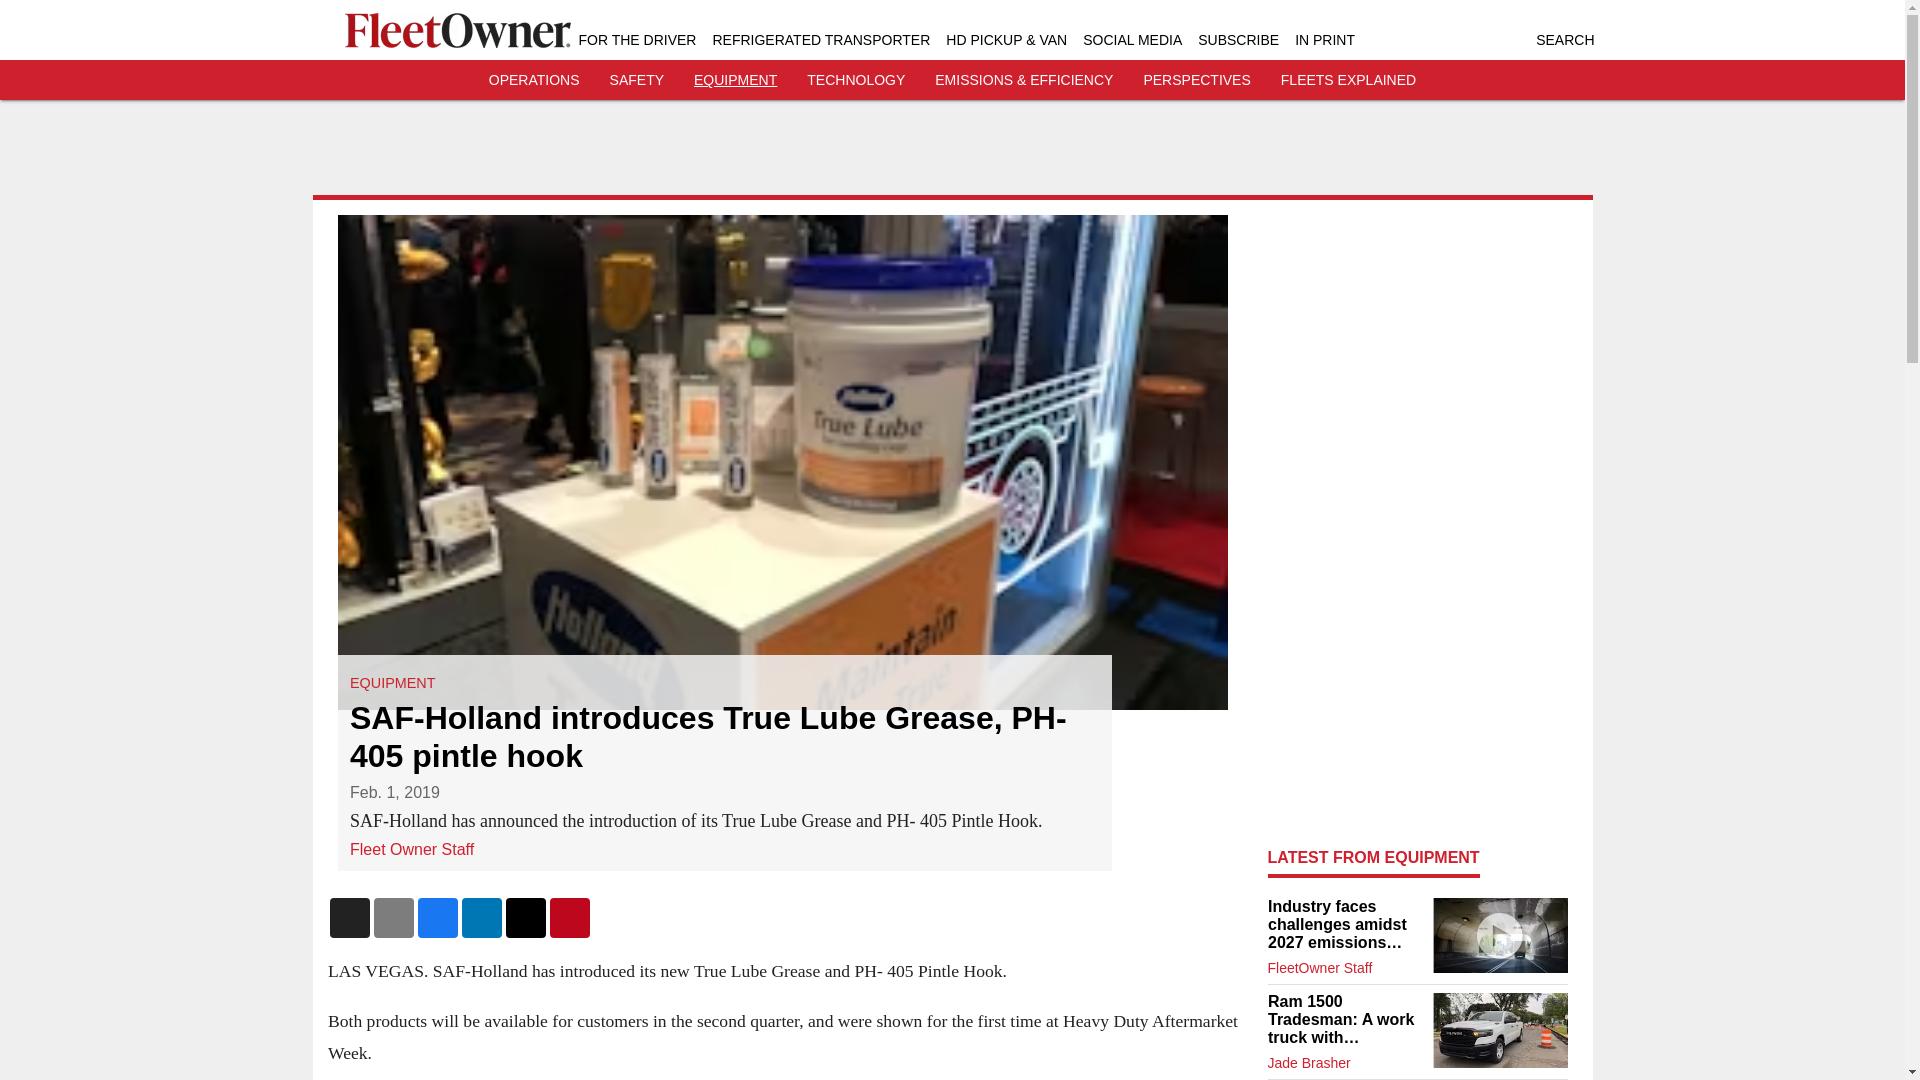 The width and height of the screenshot is (1920, 1080). What do you see at coordinates (412, 849) in the screenshot?
I see `Fleet Owner Staff` at bounding box center [412, 849].